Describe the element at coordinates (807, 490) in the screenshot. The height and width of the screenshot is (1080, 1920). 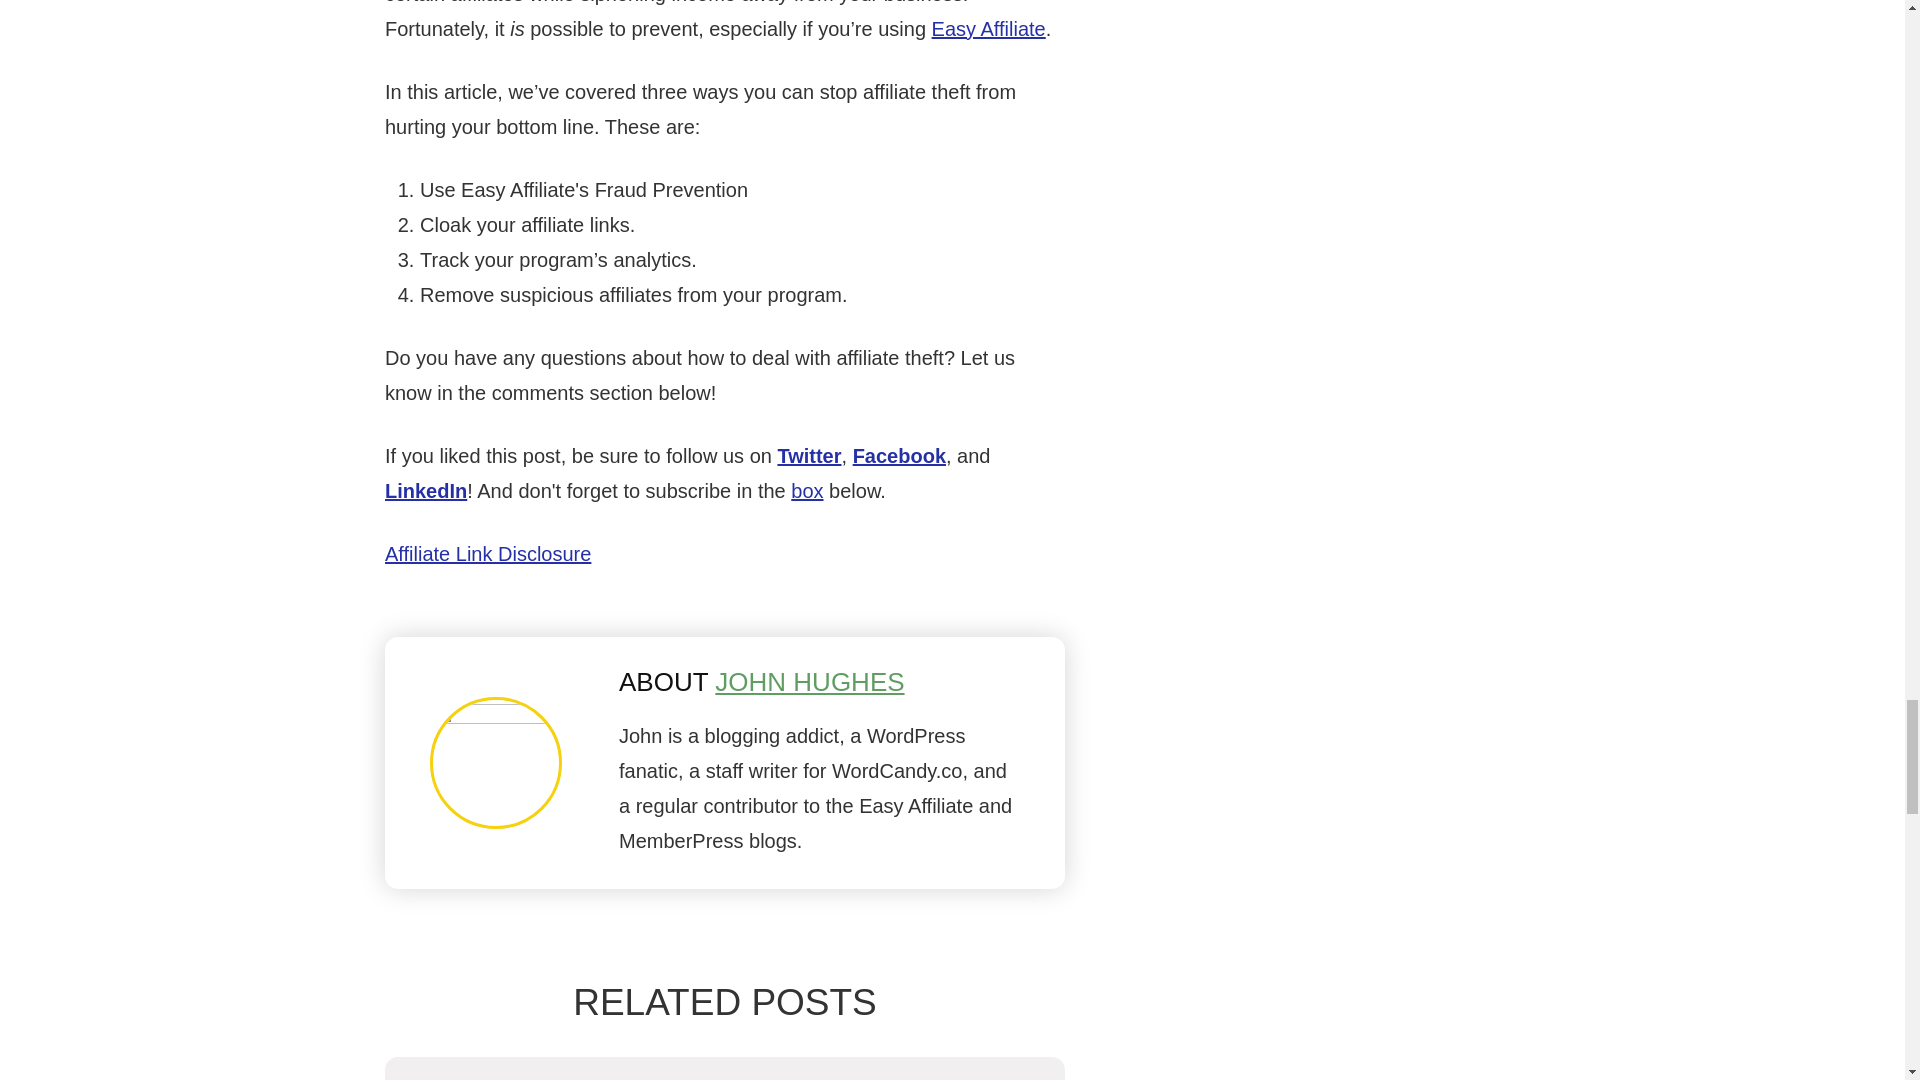
I see `Box affiliate link` at that location.